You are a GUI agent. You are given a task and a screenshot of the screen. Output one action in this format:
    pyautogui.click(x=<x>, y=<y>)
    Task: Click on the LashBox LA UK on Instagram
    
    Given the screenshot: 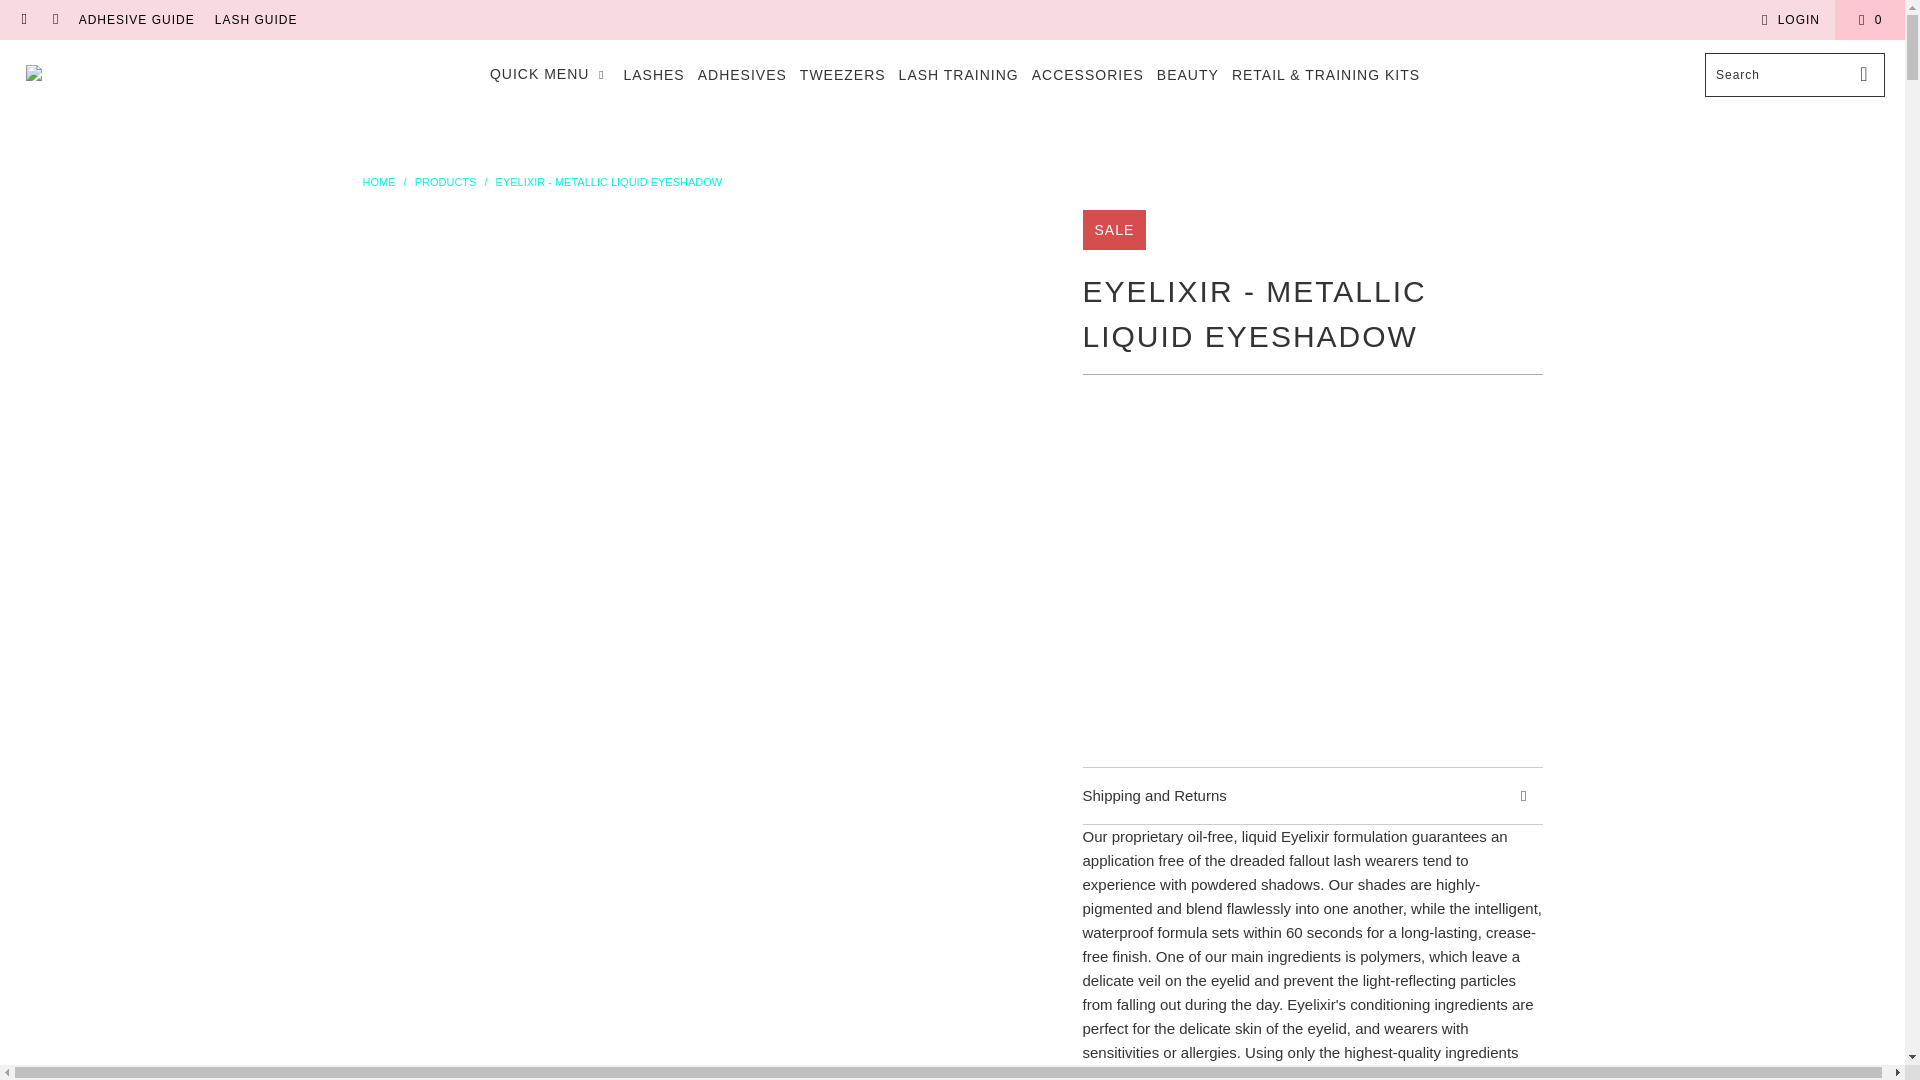 What is the action you would take?
    pyautogui.click(x=54, y=20)
    